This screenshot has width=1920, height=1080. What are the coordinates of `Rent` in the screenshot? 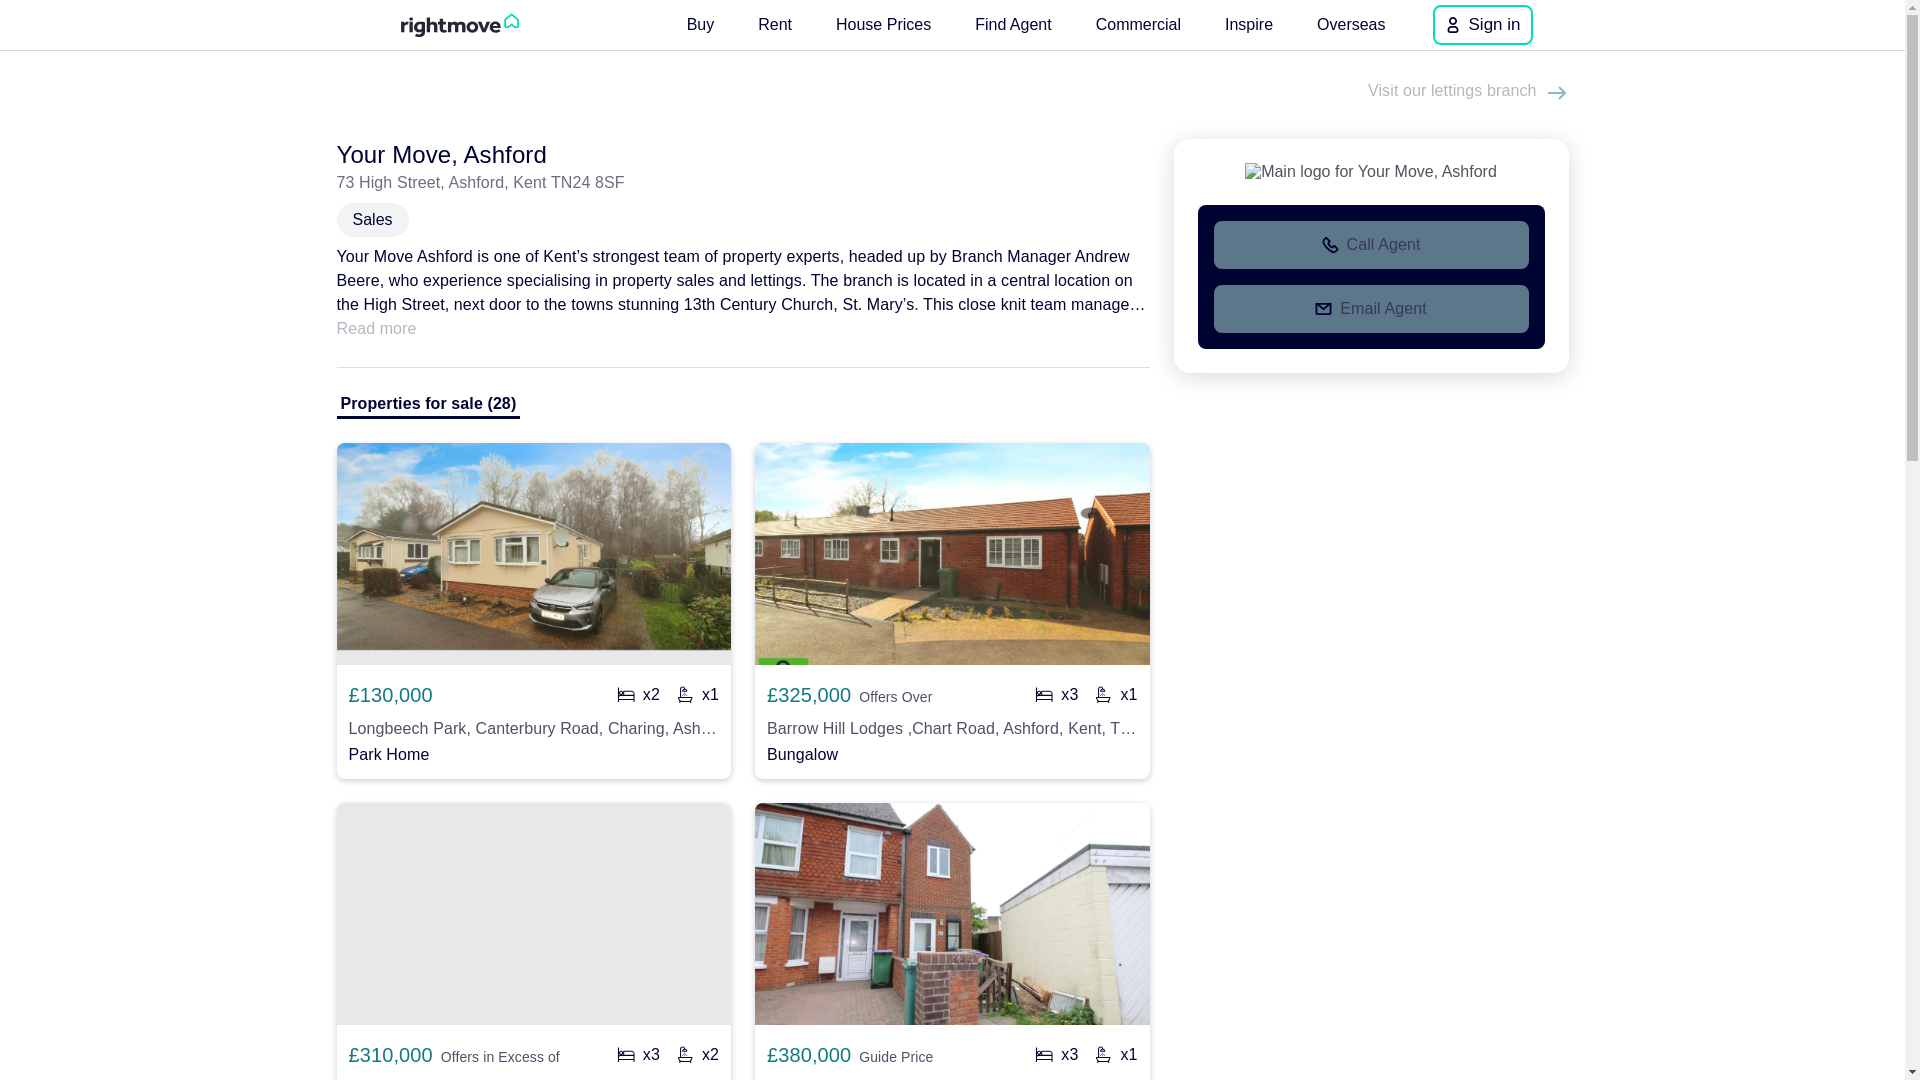 It's located at (775, 24).